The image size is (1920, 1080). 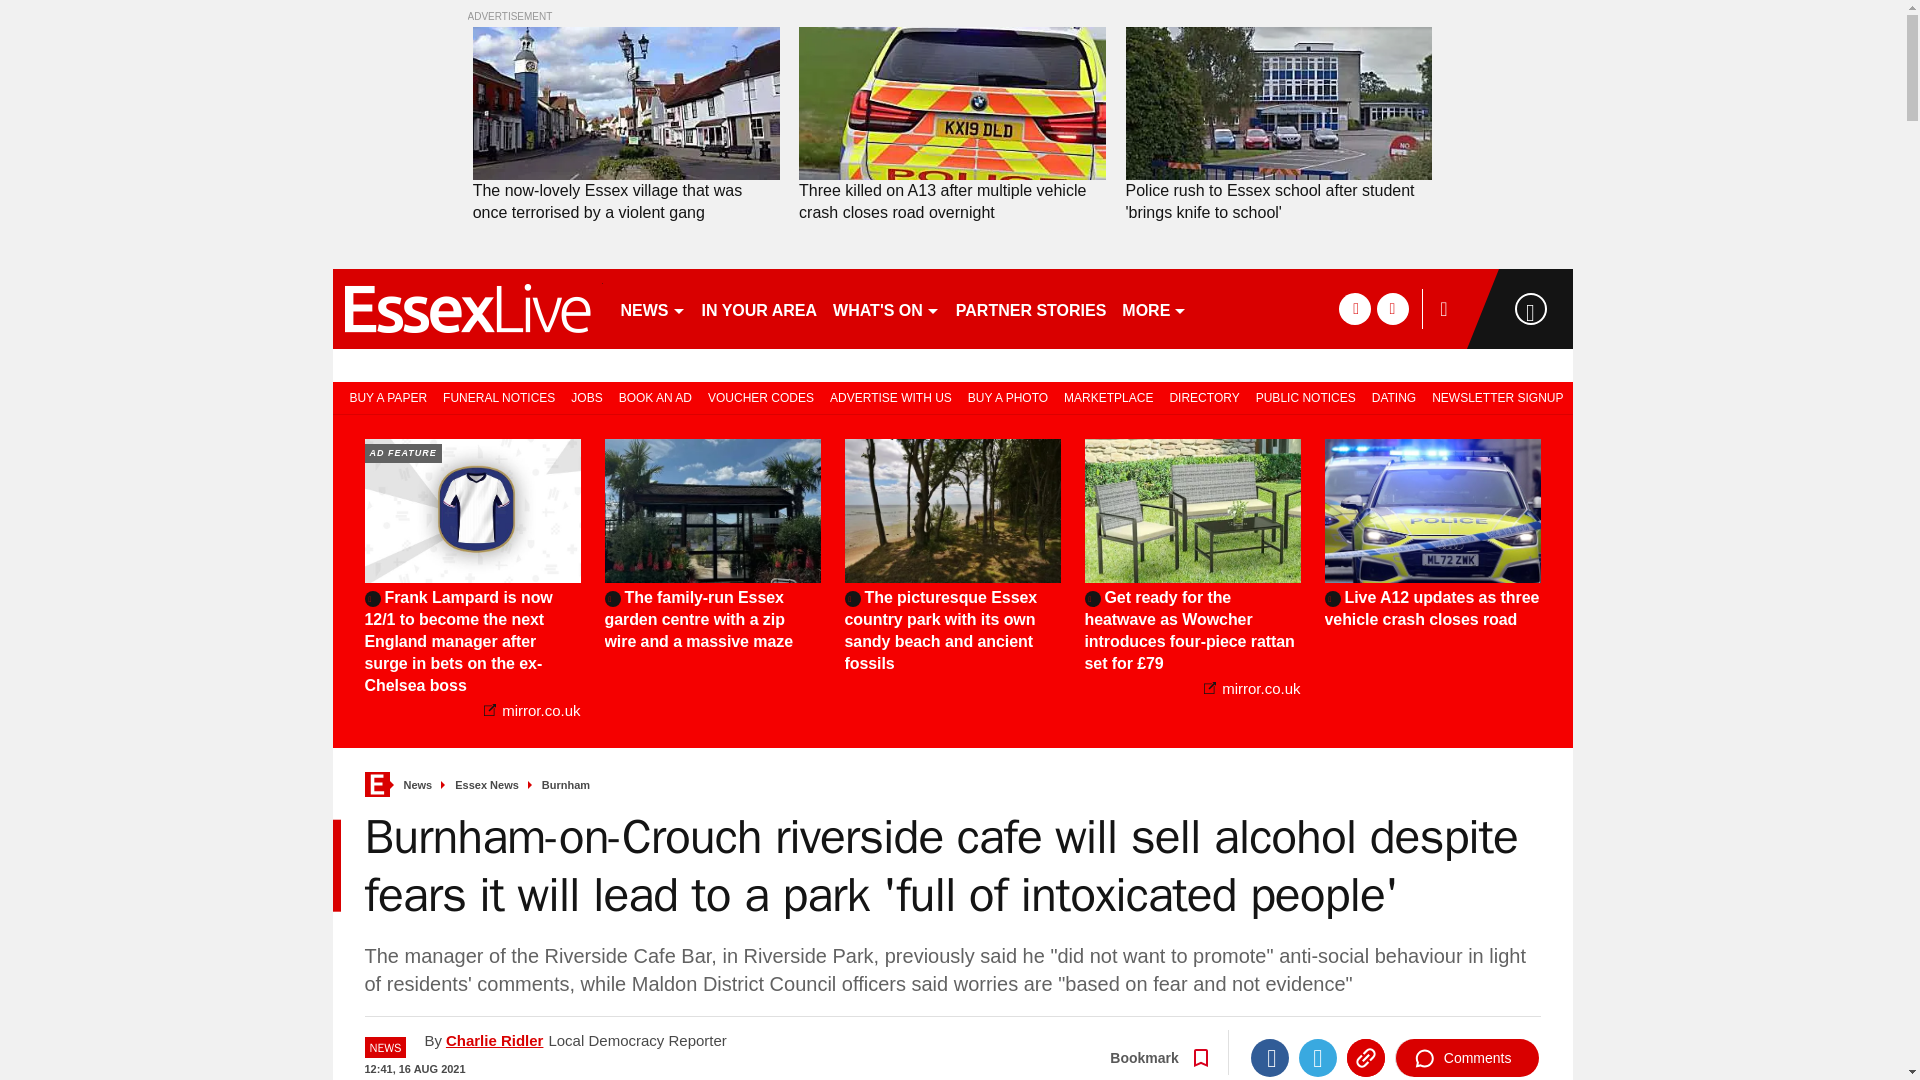 What do you see at coordinates (467, 308) in the screenshot?
I see `essexlive` at bounding box center [467, 308].